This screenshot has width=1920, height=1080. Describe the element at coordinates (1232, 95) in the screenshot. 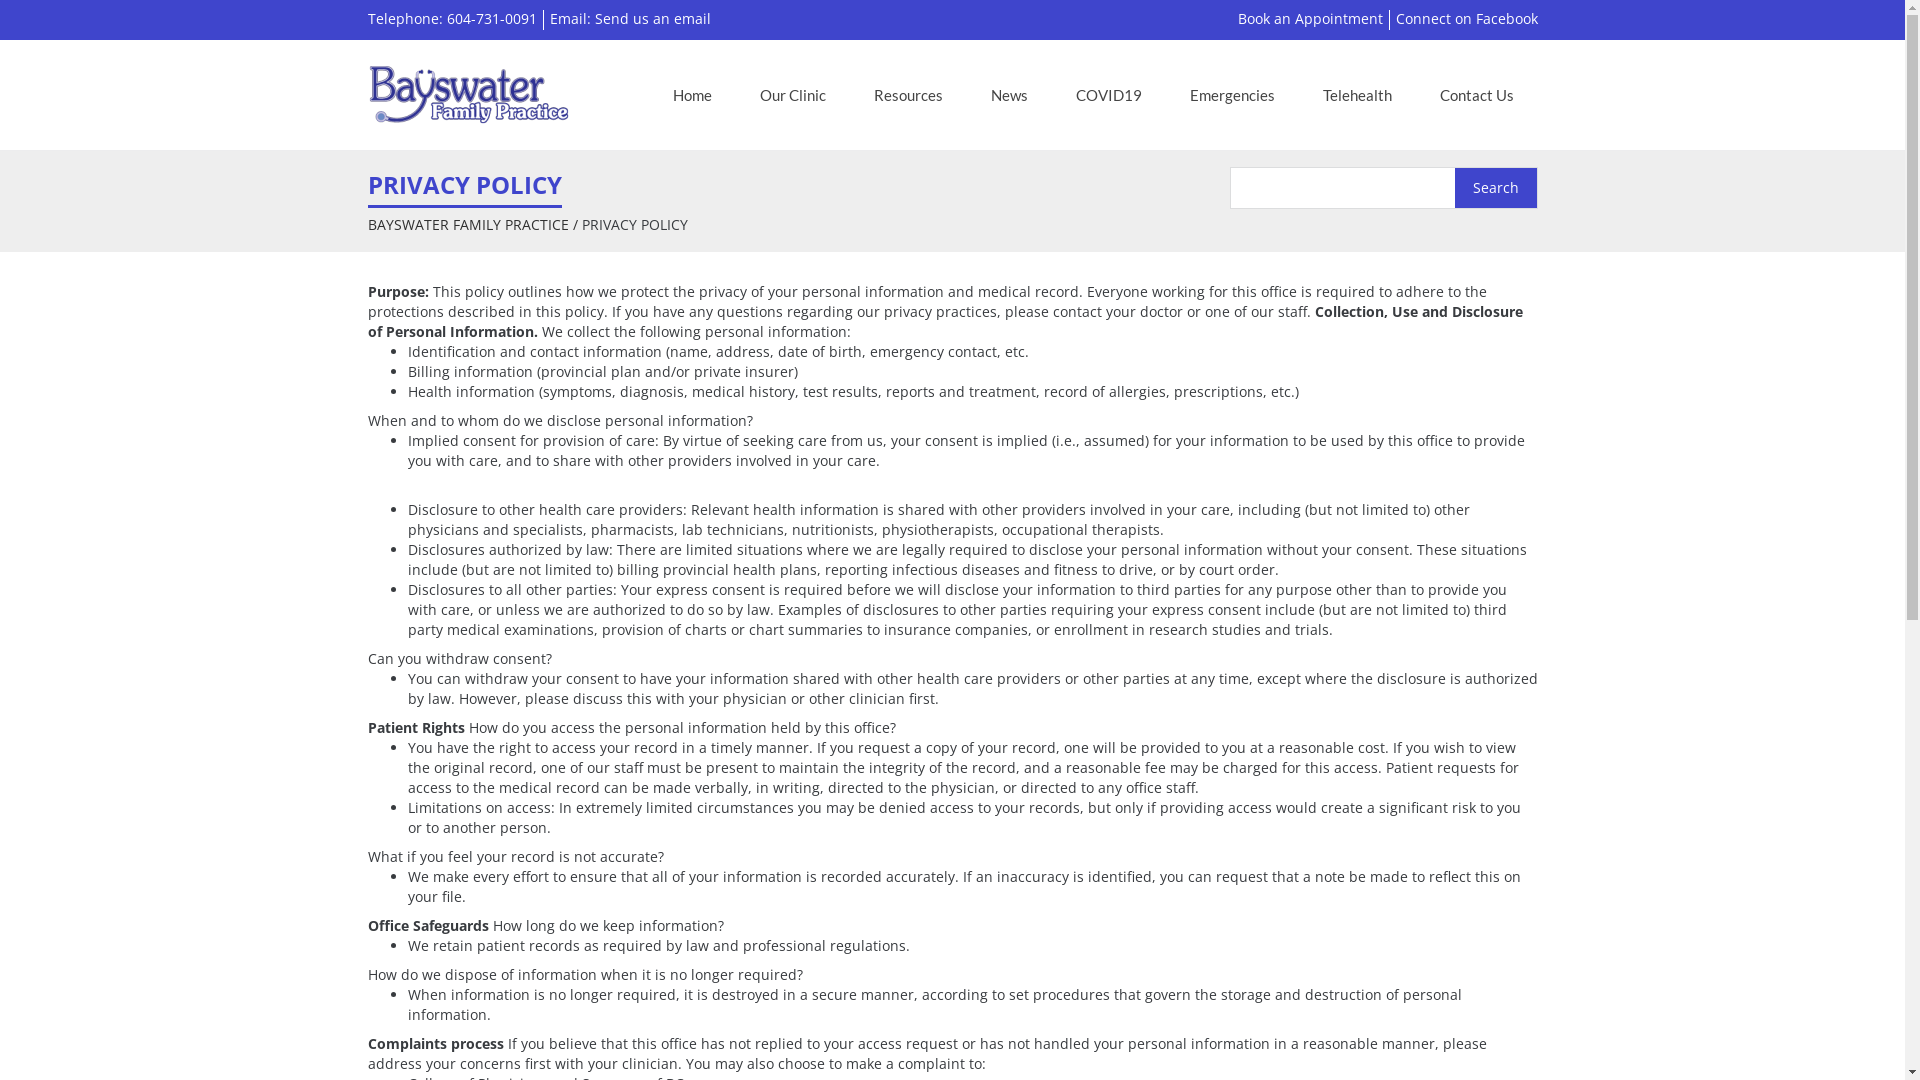

I see `Emergencies` at that location.